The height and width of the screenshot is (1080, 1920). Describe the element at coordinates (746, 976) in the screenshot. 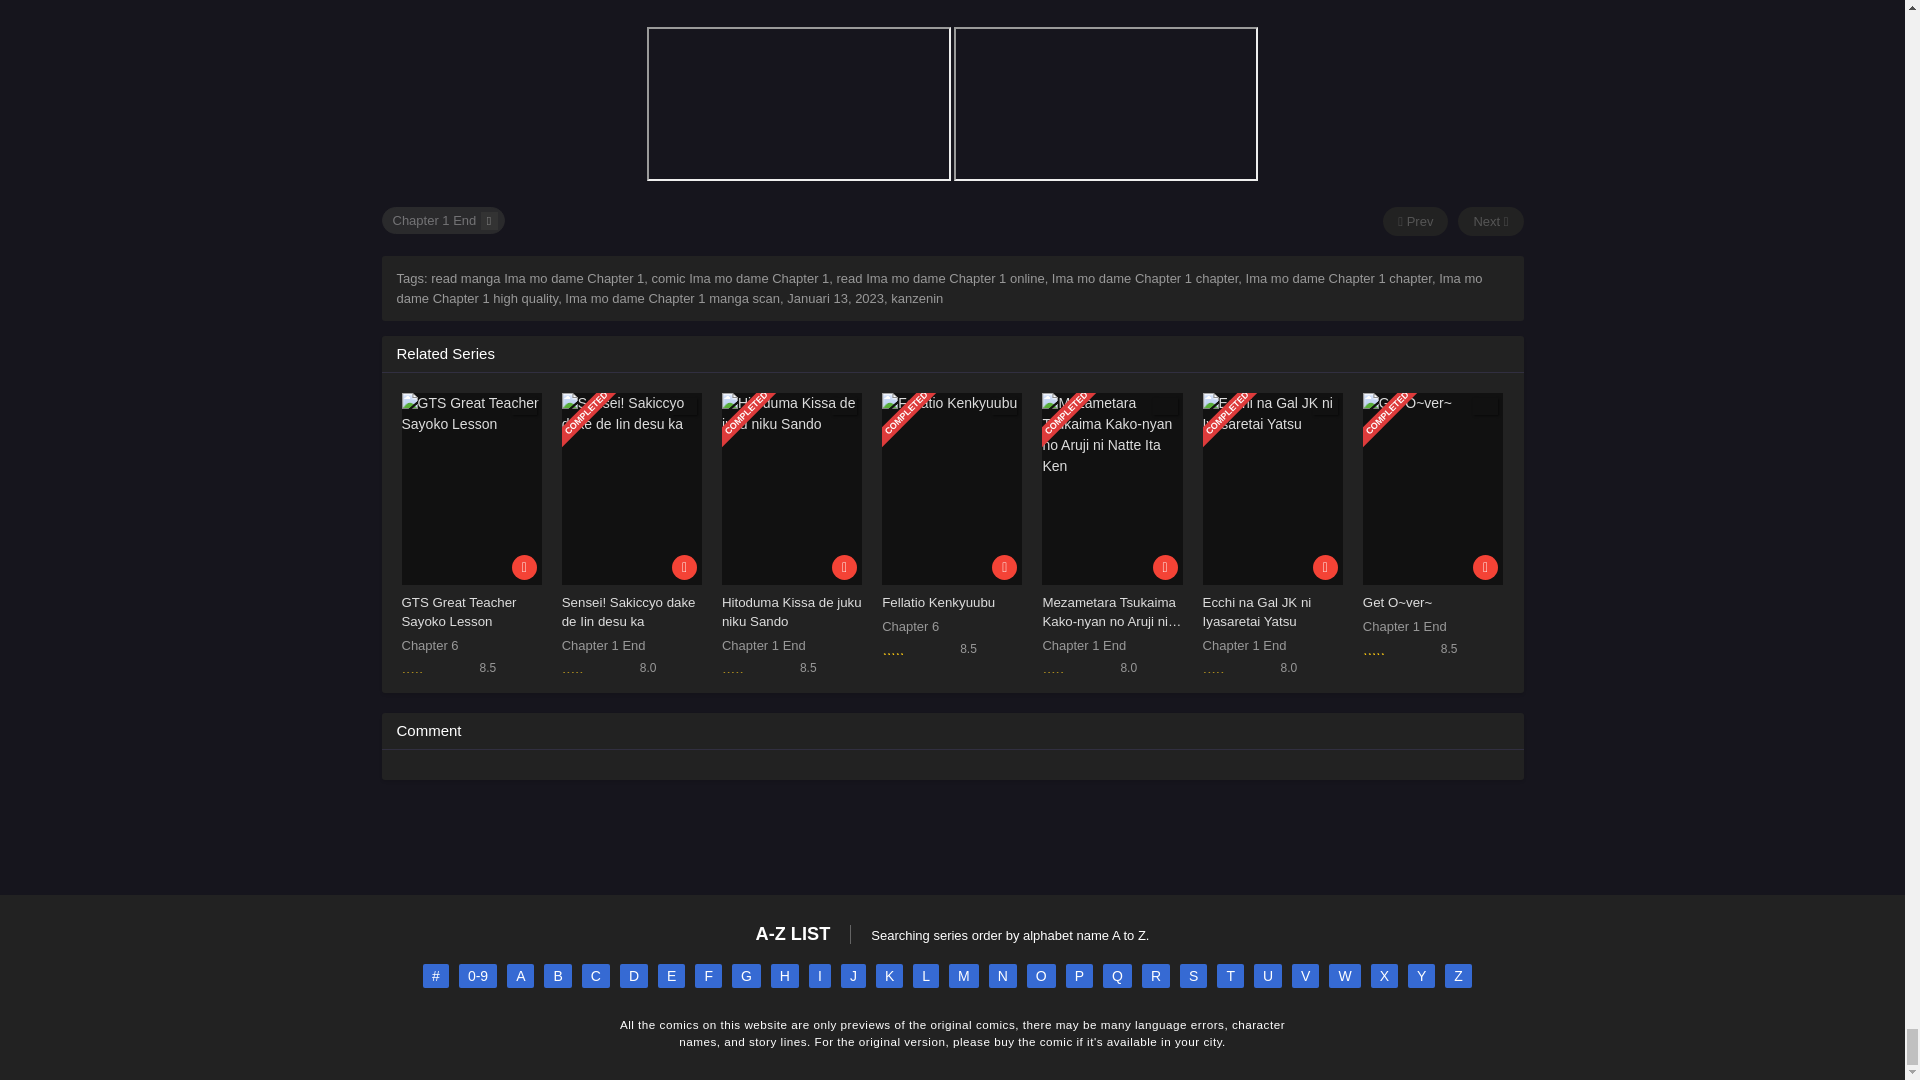

I see `G` at that location.